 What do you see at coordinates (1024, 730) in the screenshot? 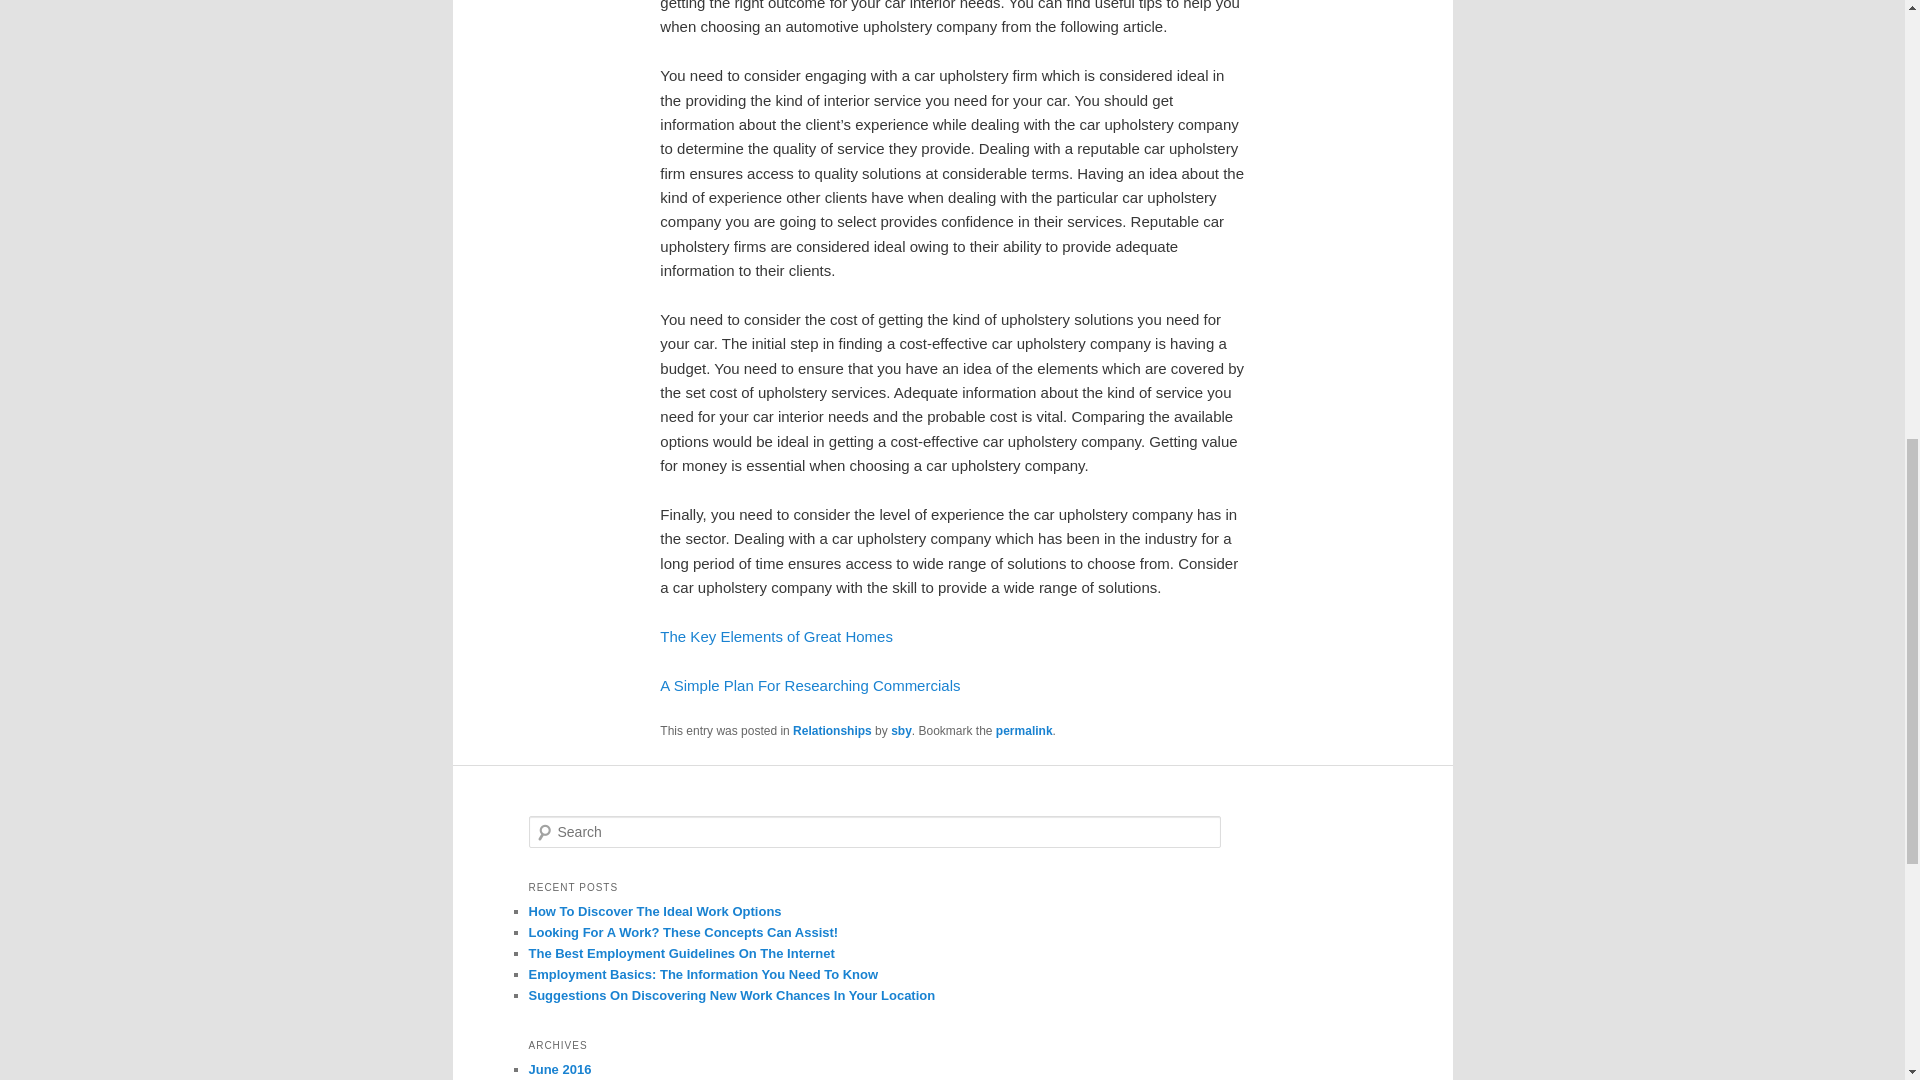
I see `Permalink to Understanding Homes` at bounding box center [1024, 730].